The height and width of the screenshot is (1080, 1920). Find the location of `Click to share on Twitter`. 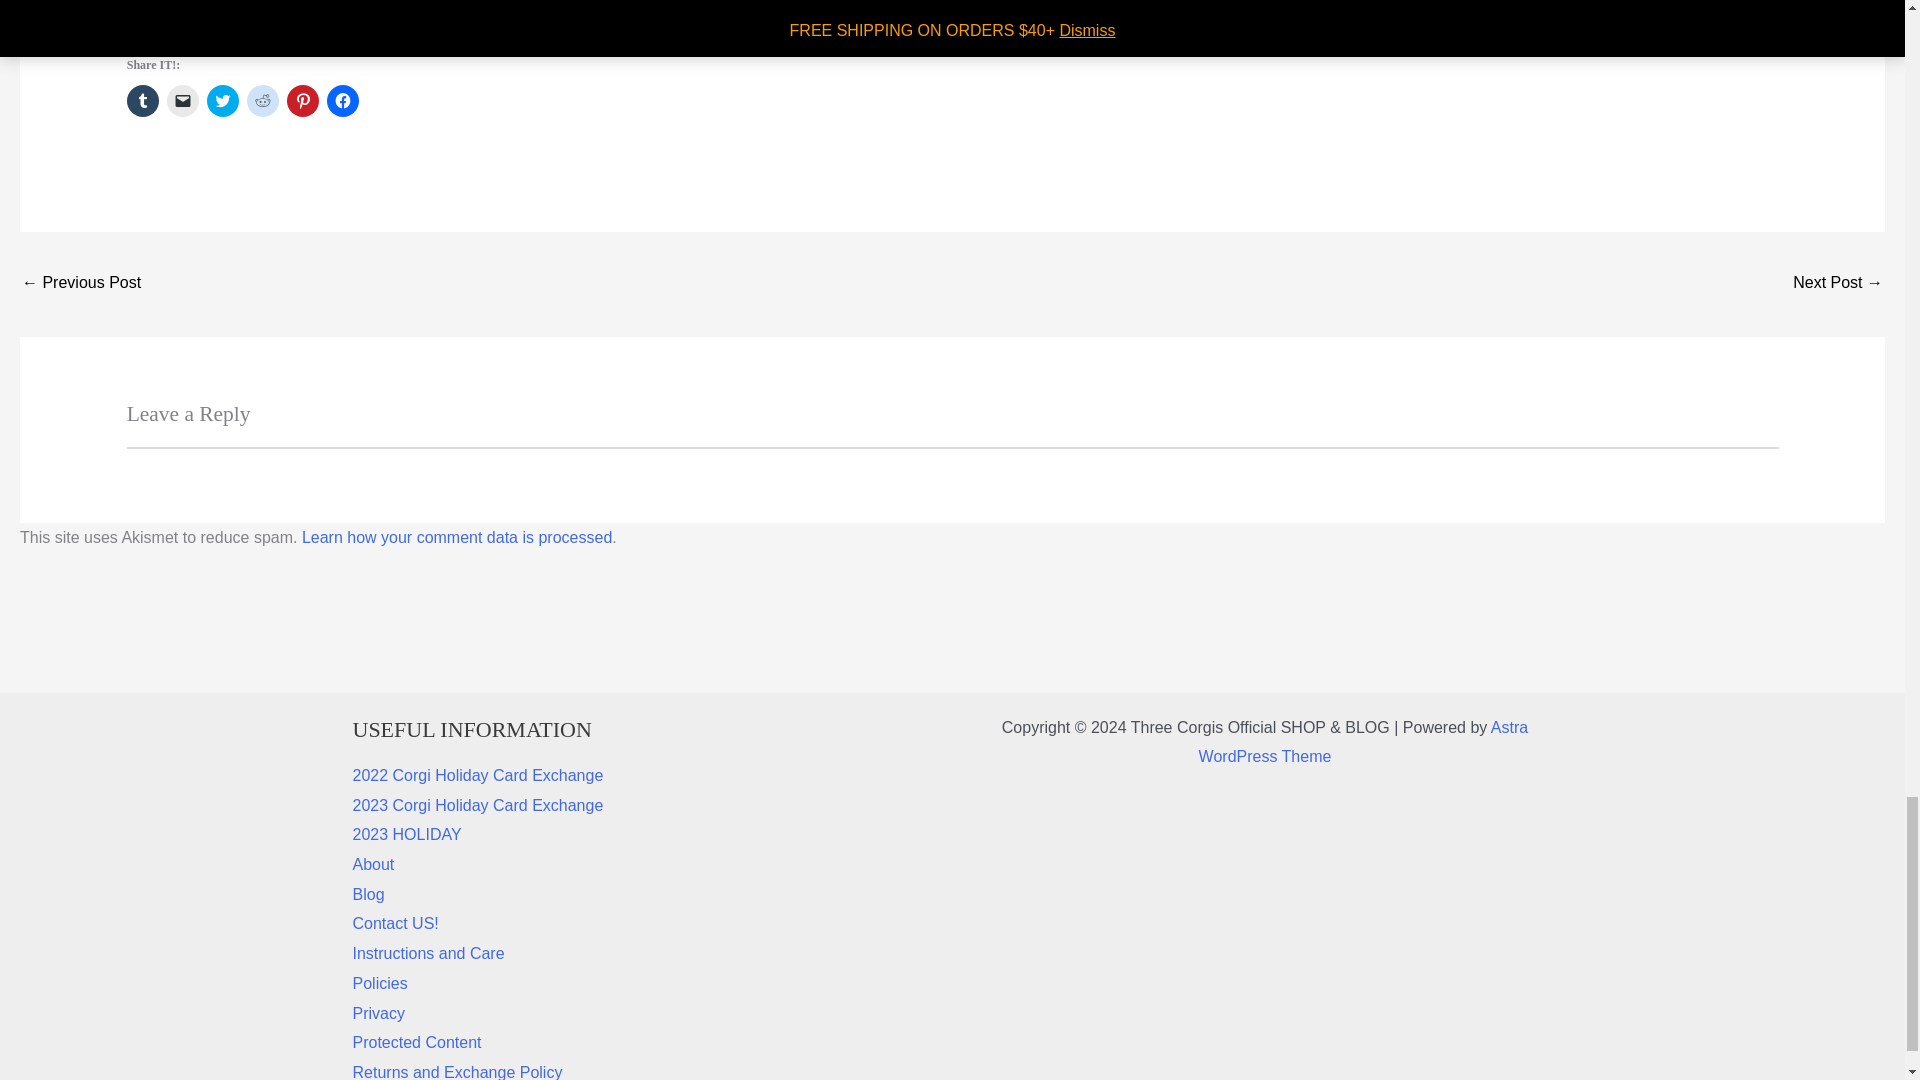

Click to share on Twitter is located at coordinates (222, 100).